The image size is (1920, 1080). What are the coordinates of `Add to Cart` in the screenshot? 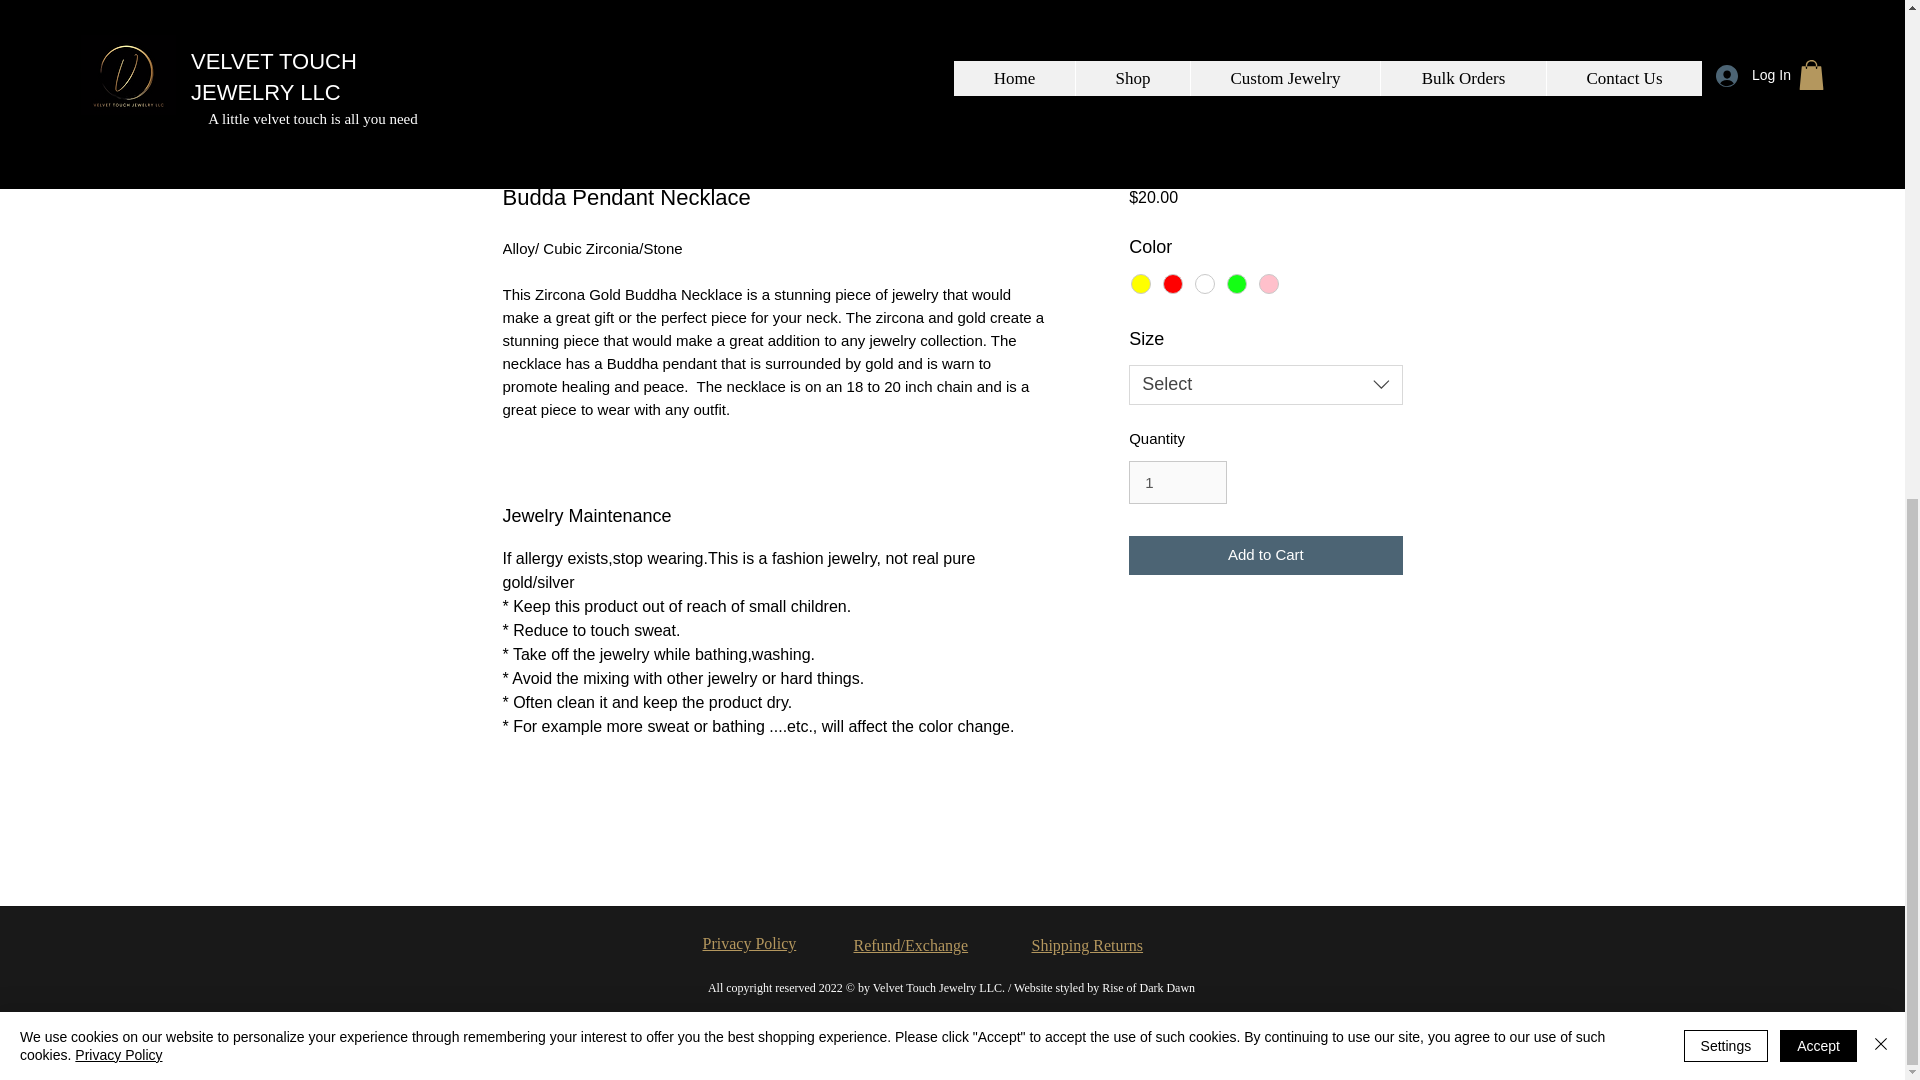 It's located at (1264, 554).